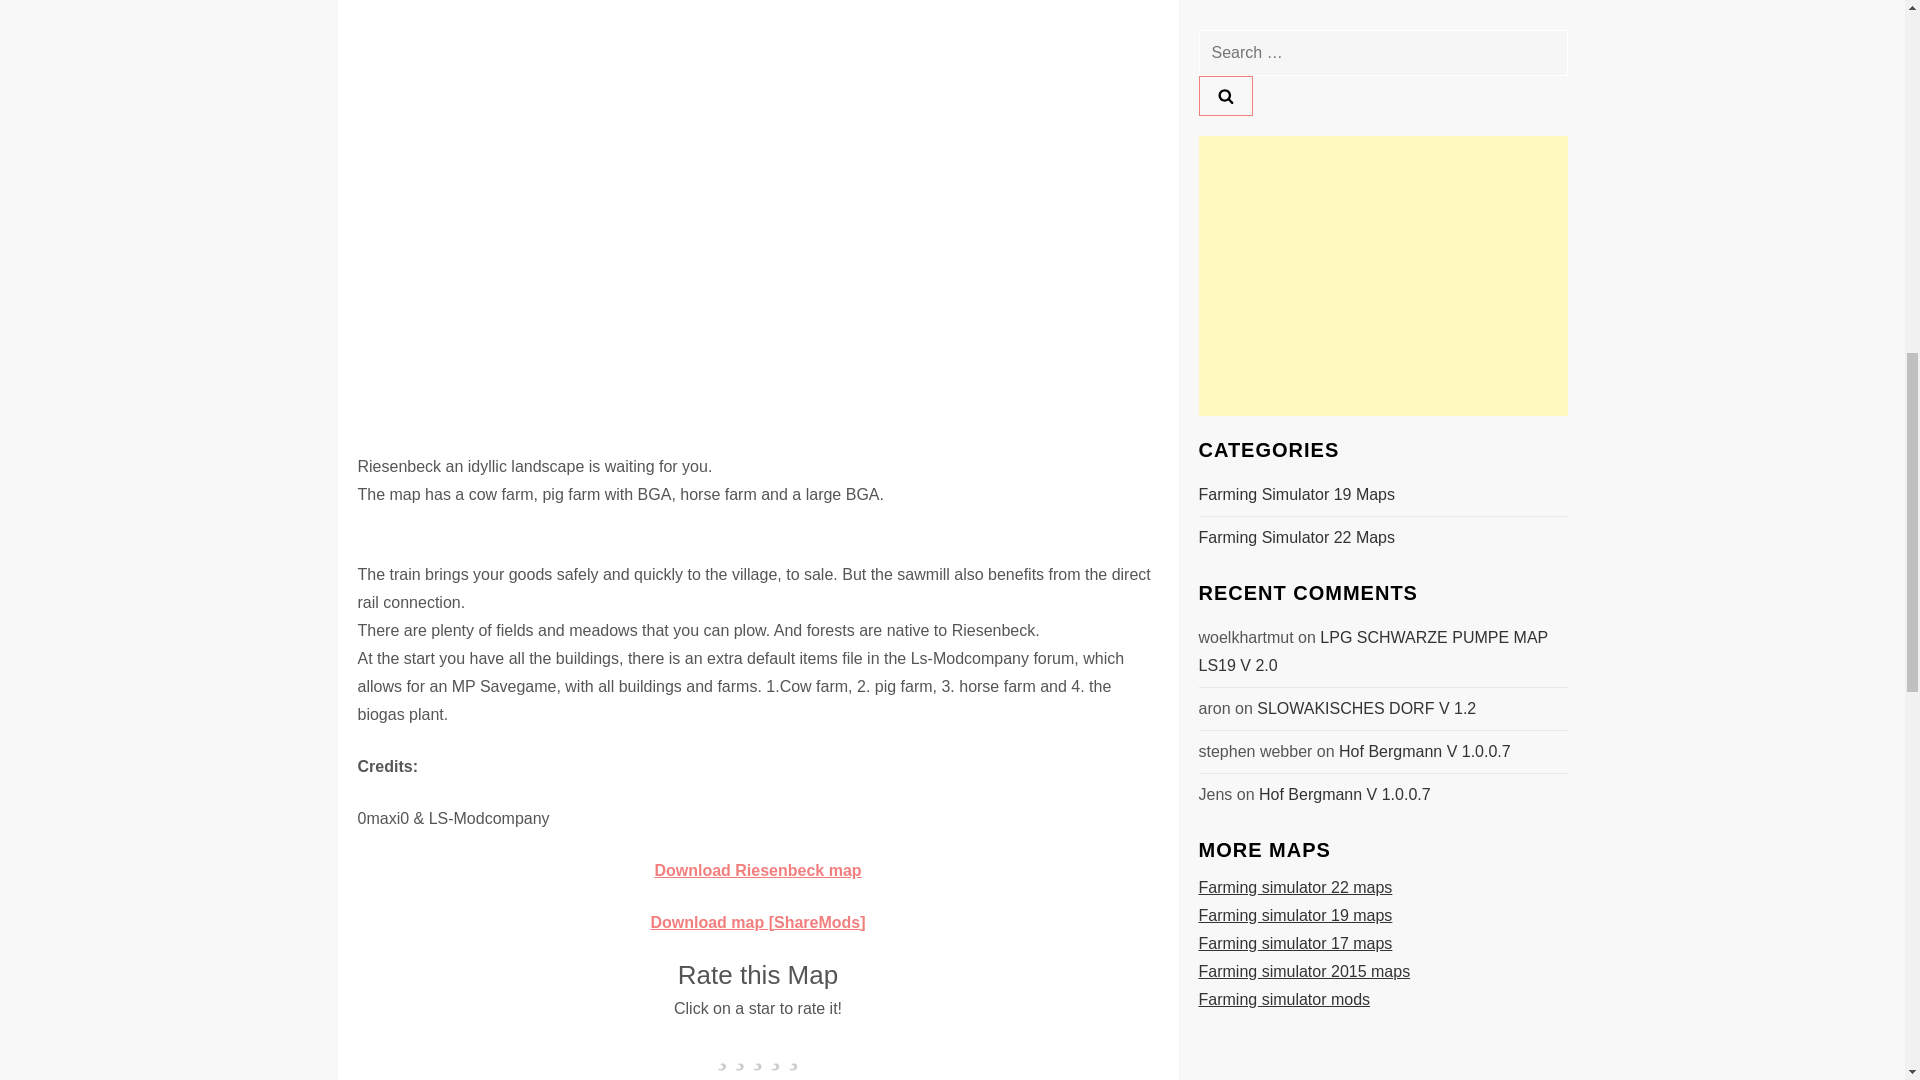 The height and width of the screenshot is (1080, 1920). I want to click on Farming simulator 22 maps, so click(1295, 16).